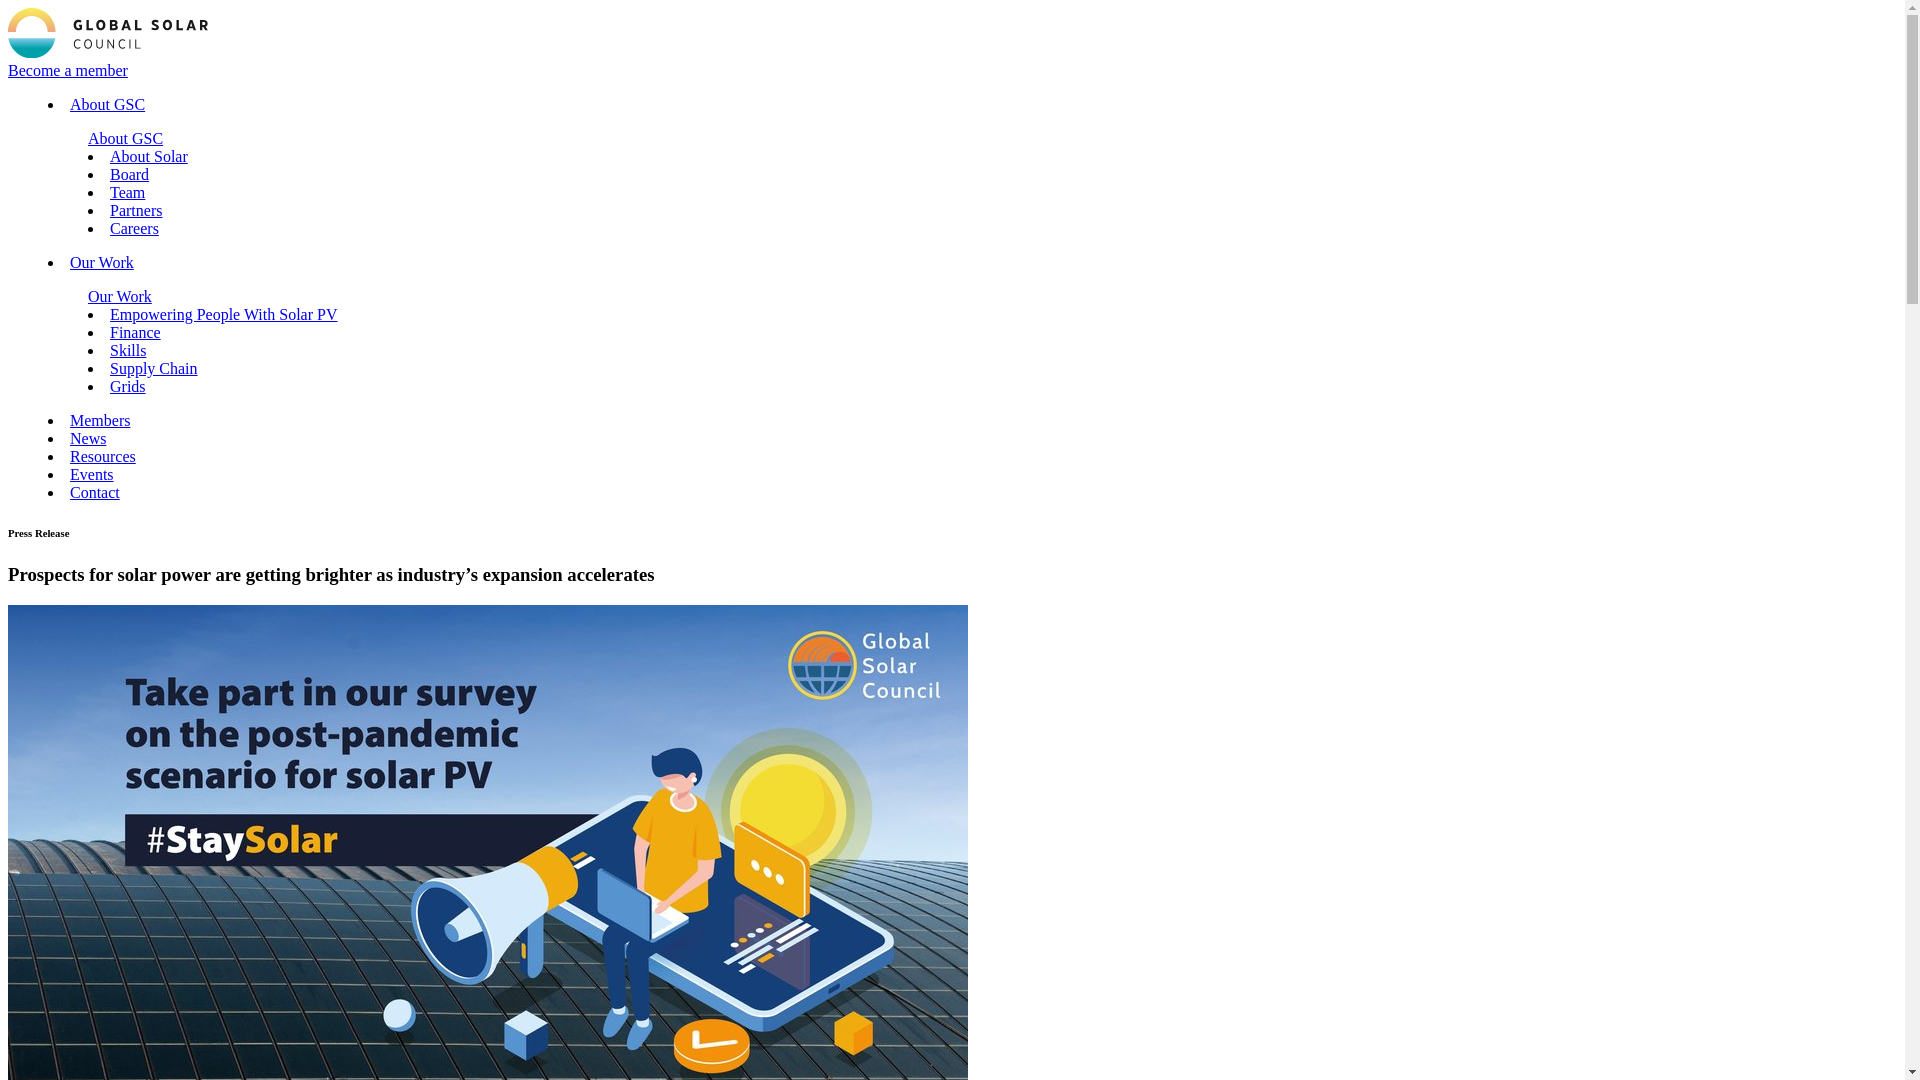  Describe the element at coordinates (127, 192) in the screenshot. I see `Team` at that location.